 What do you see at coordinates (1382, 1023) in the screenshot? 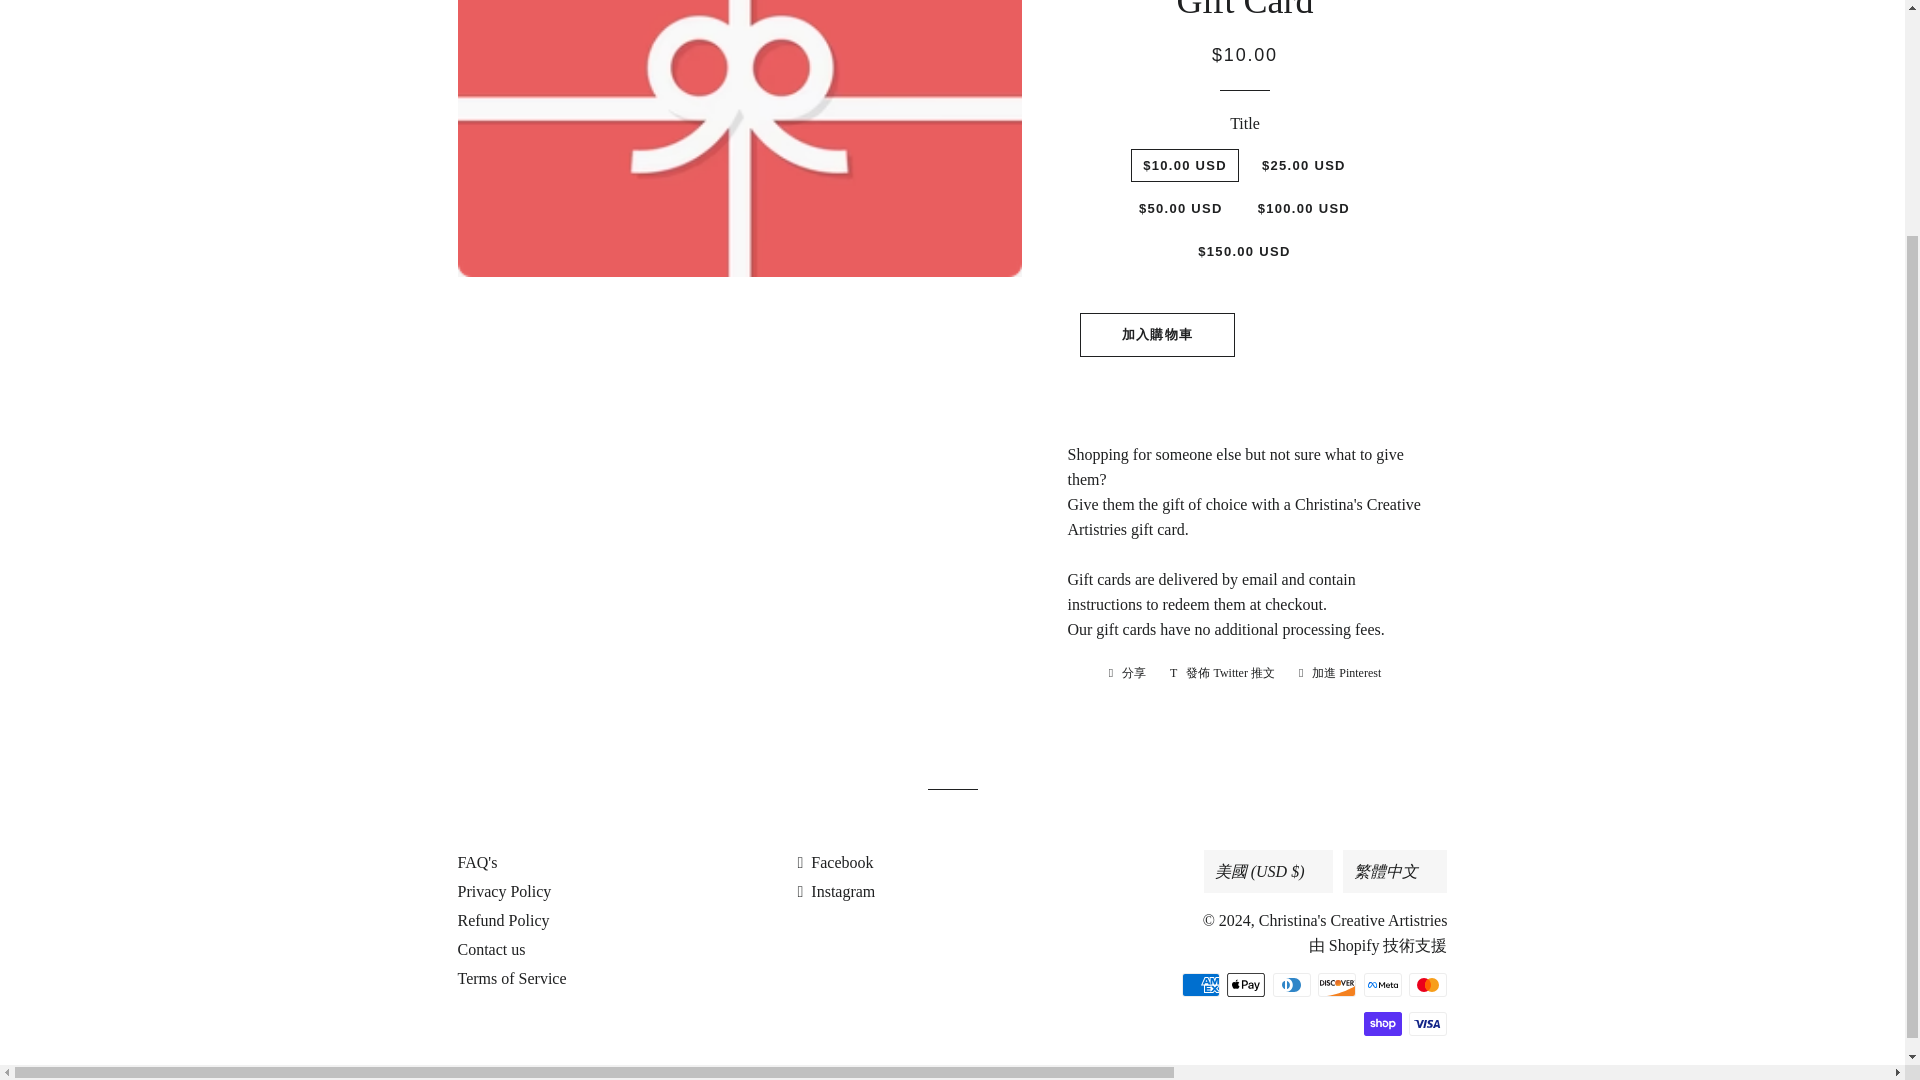
I see `Shop Pay` at bounding box center [1382, 1023].